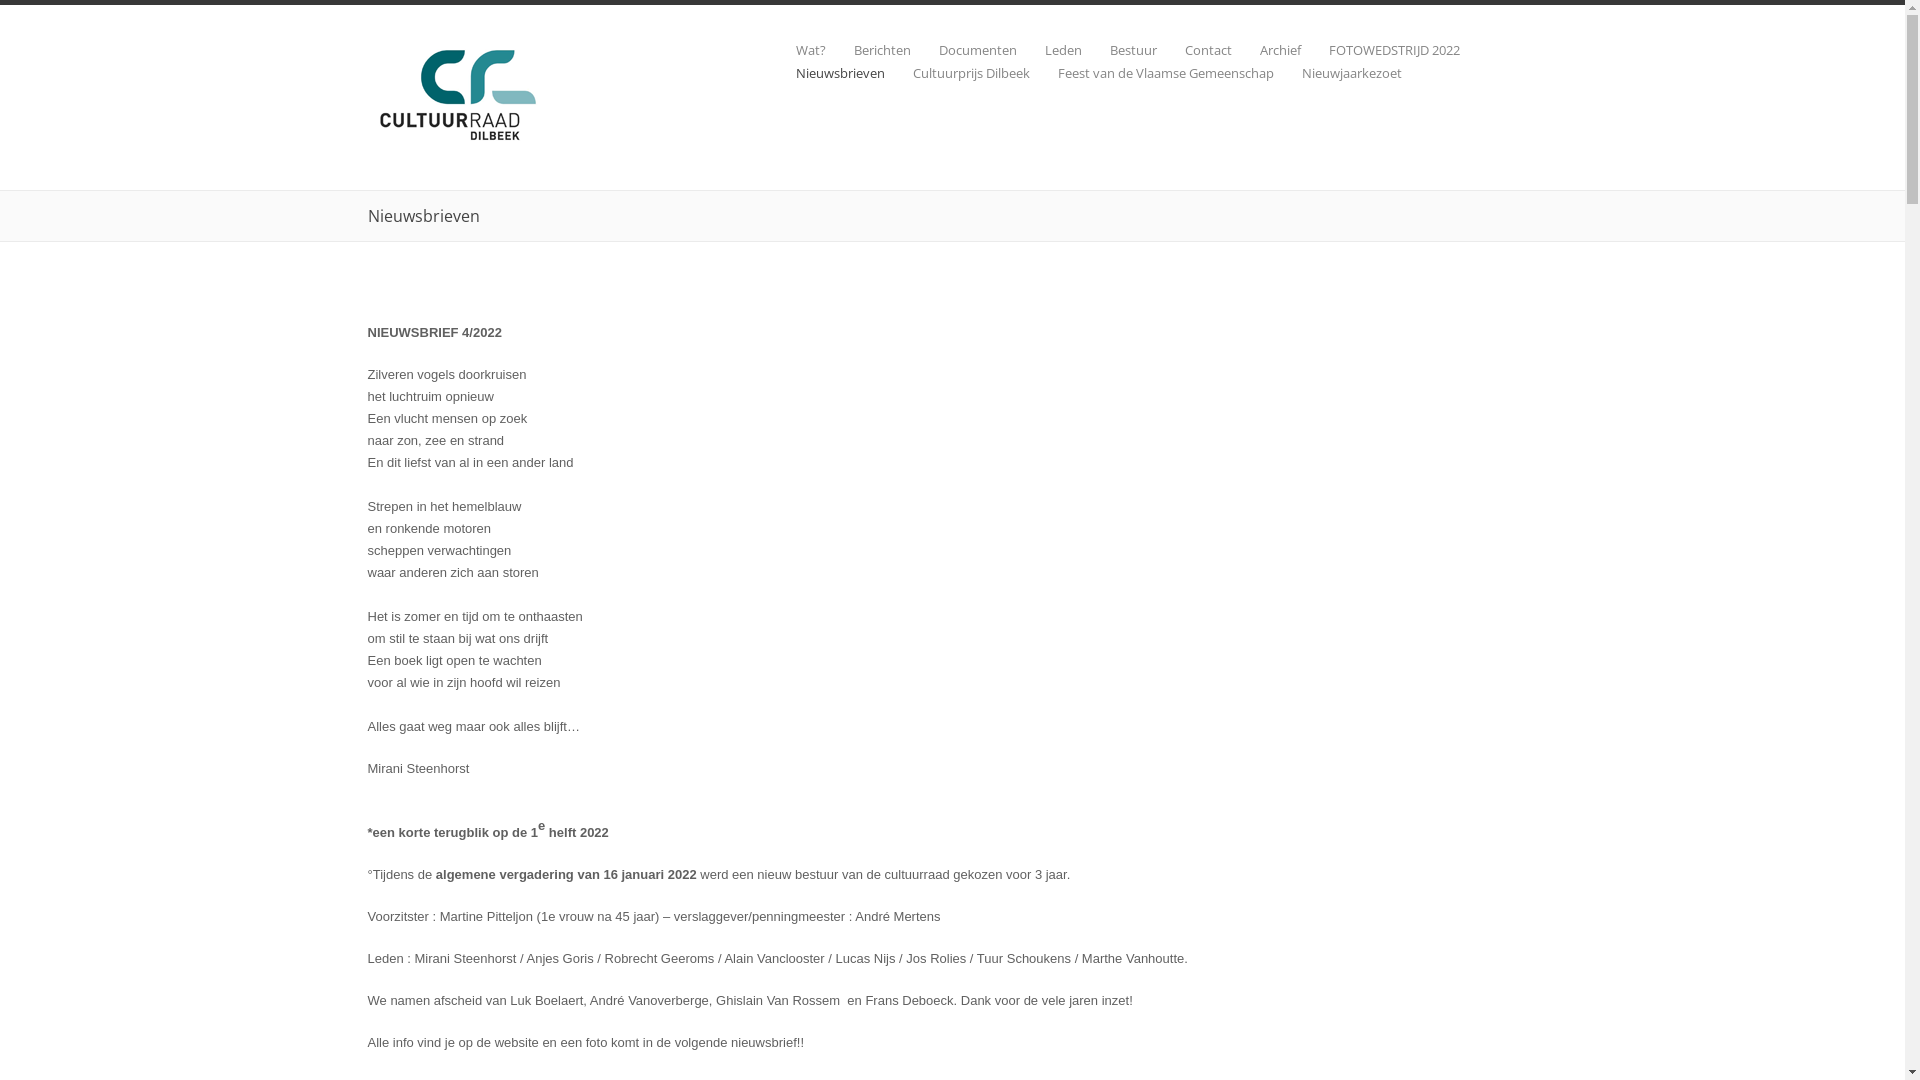  Describe the element at coordinates (826, 74) in the screenshot. I see `Nieuwsbrieven` at that location.